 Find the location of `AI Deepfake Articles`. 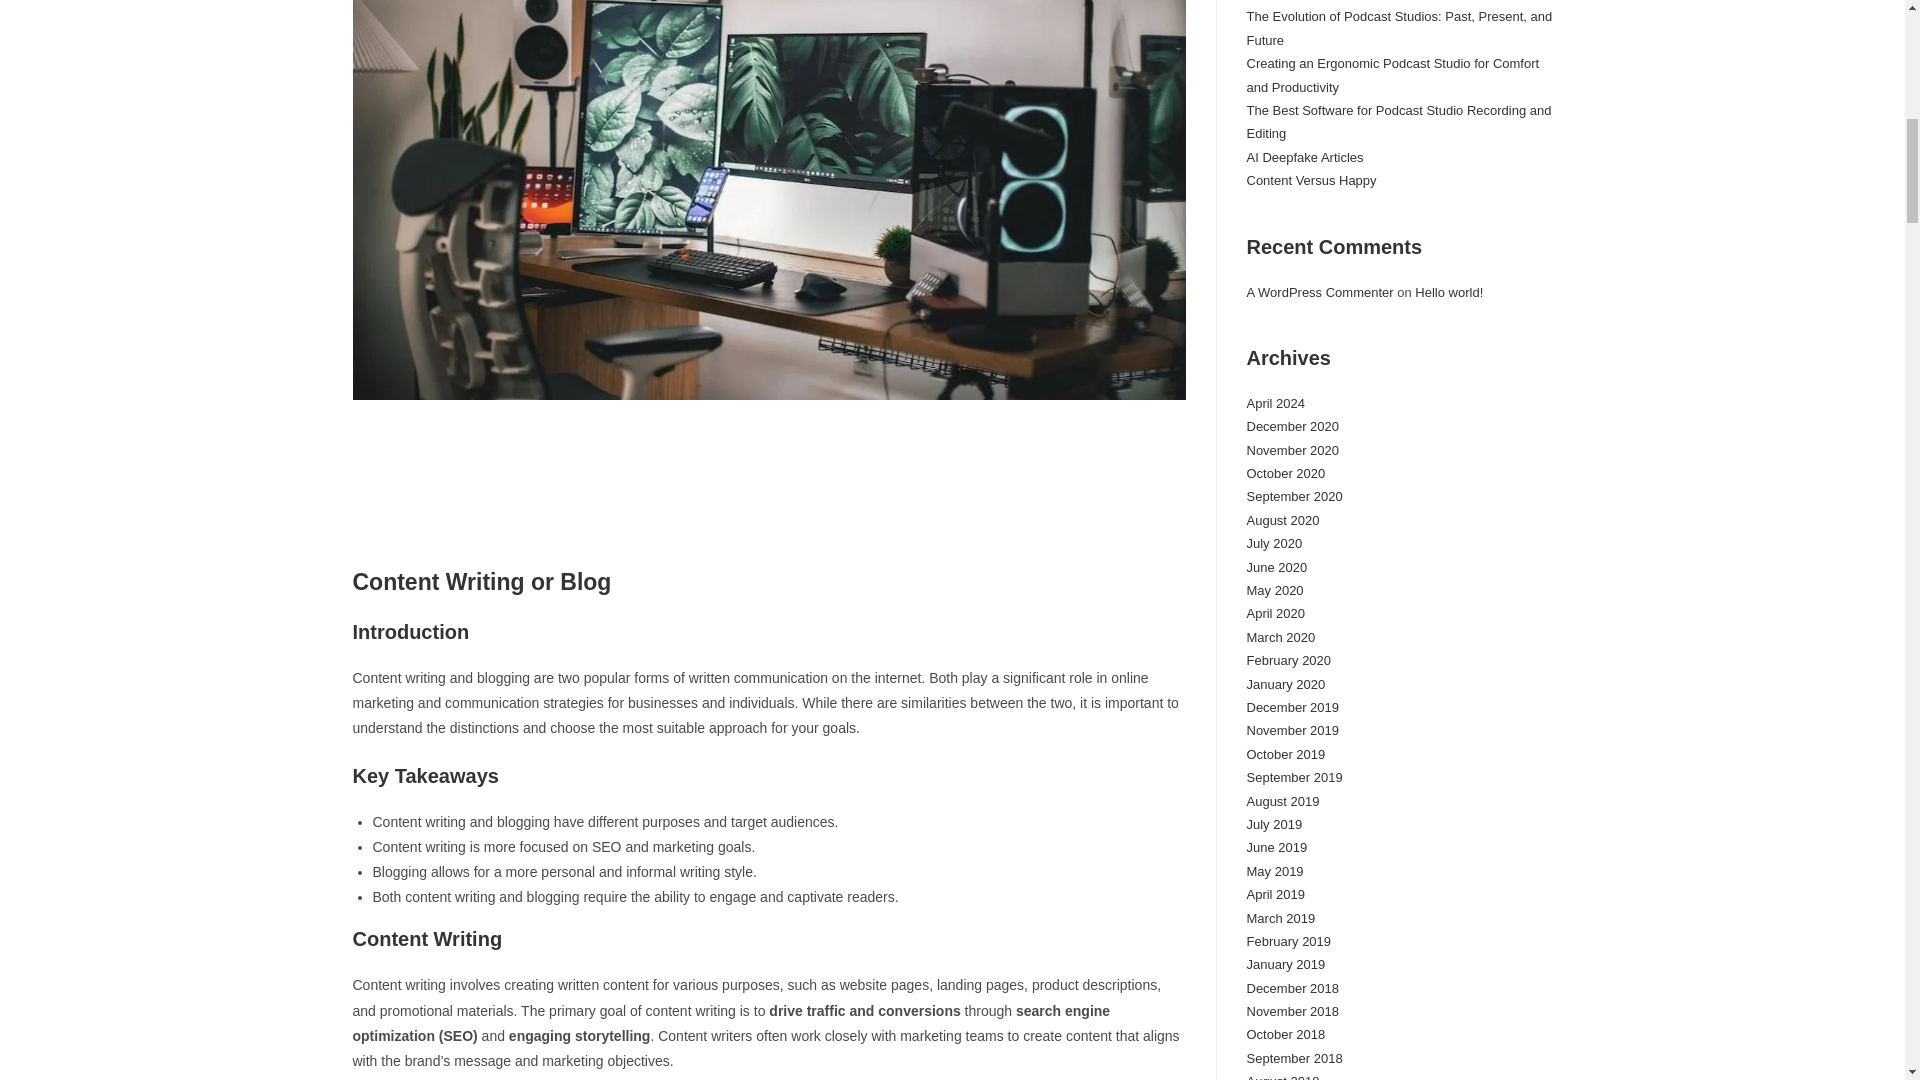

AI Deepfake Articles is located at coordinates (1304, 158).